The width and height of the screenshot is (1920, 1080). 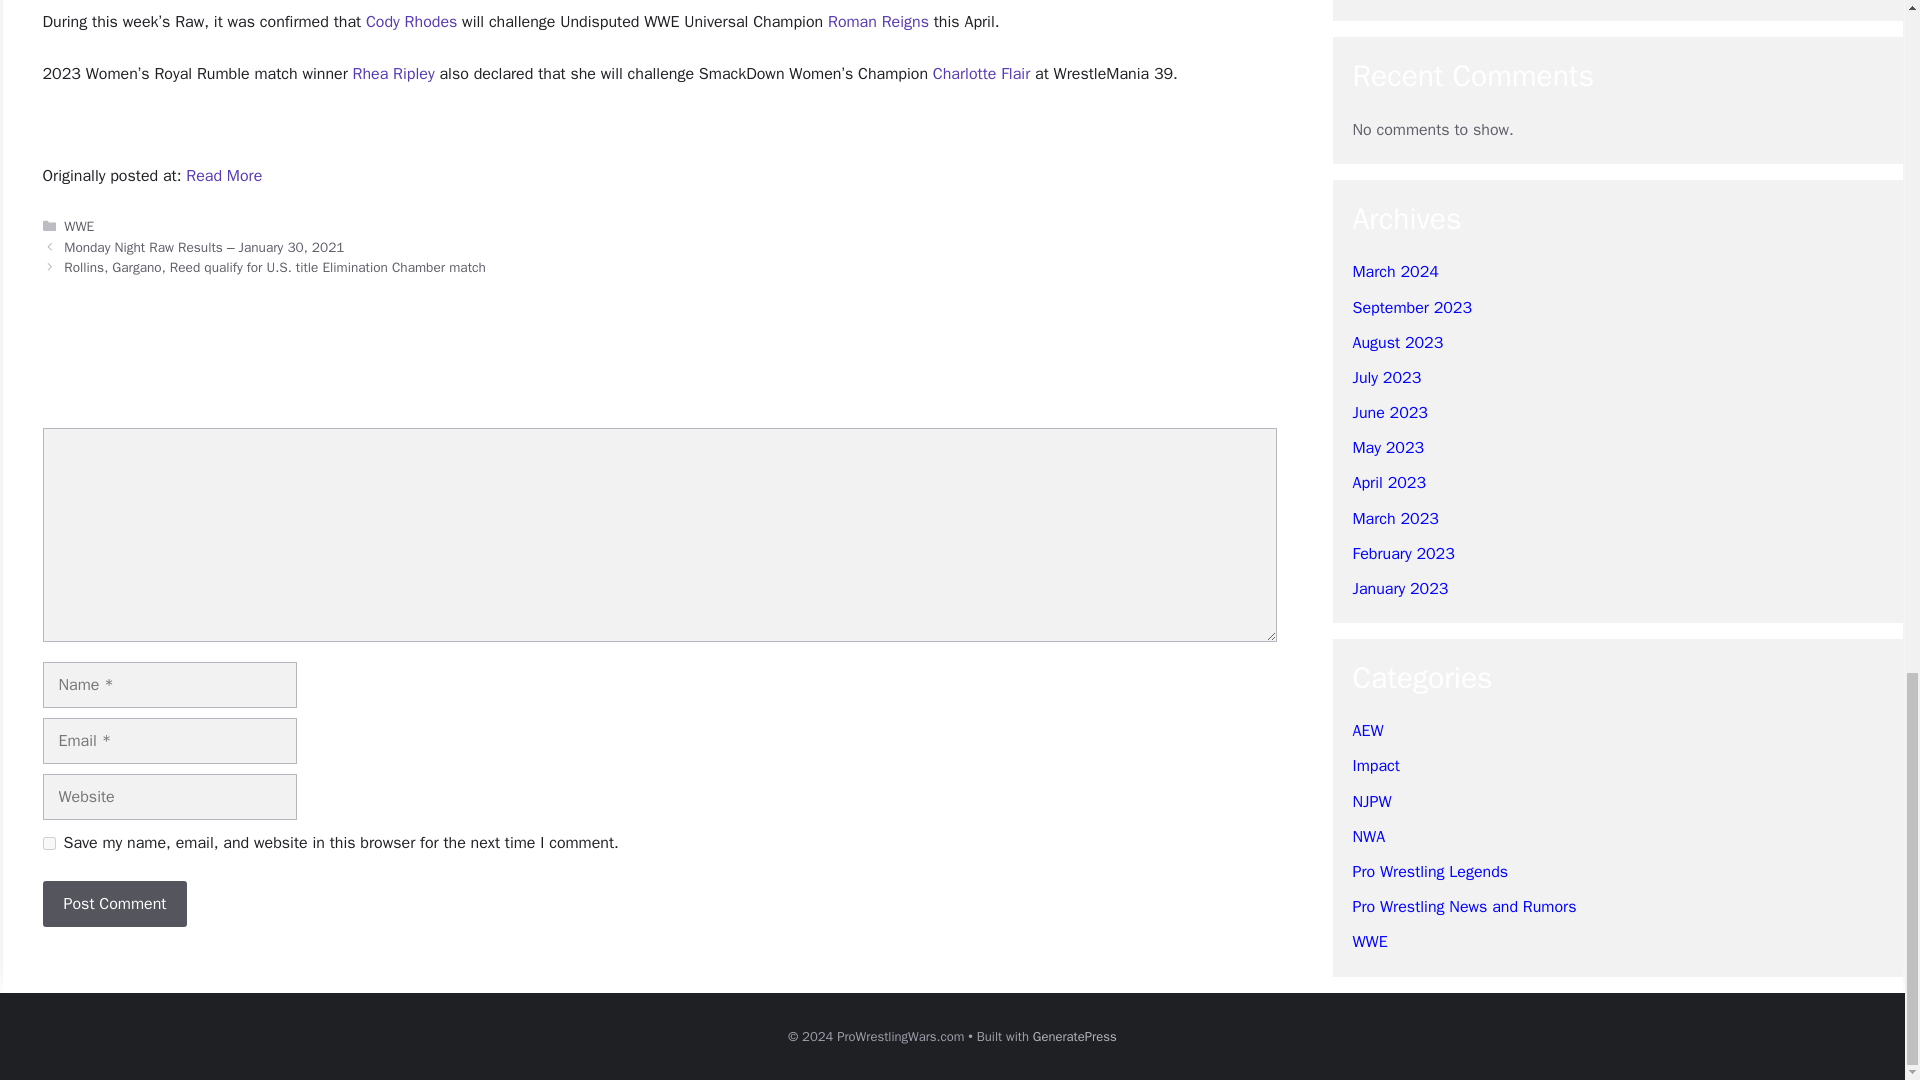 I want to click on WWE, so click(x=78, y=226).